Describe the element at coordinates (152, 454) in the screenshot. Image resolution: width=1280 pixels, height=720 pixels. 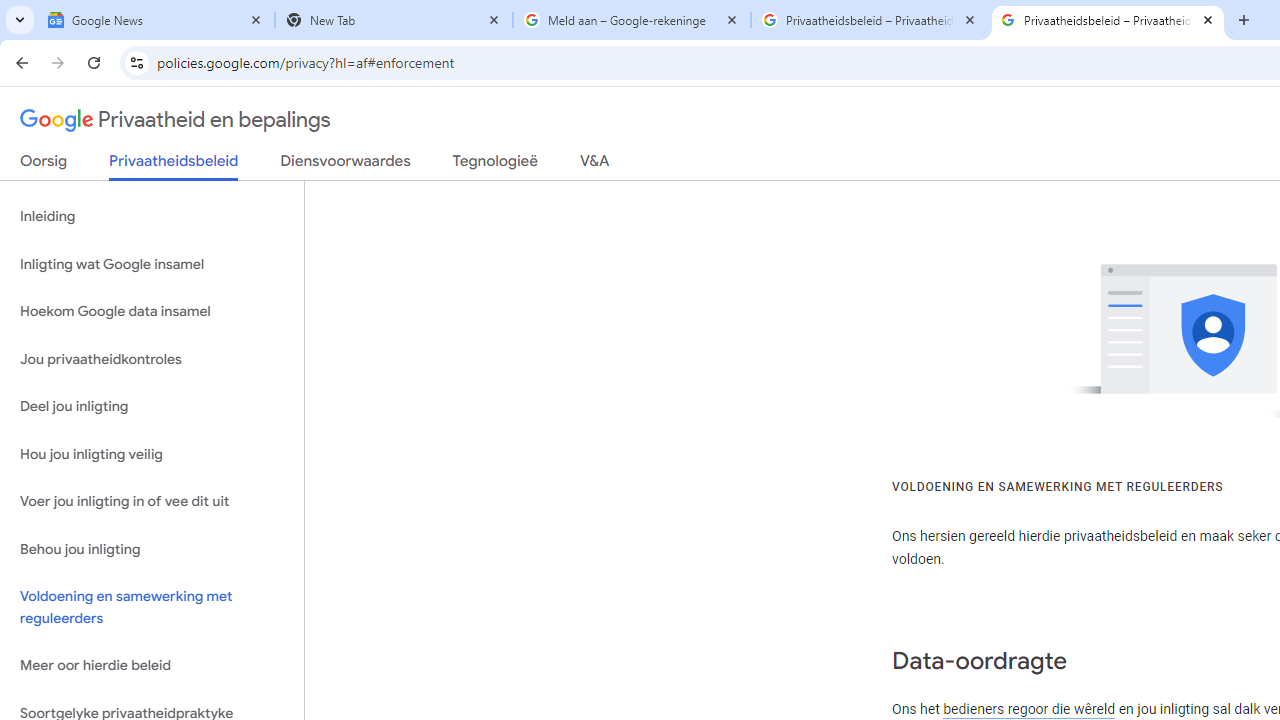
I see `Hou jou inligting veilig` at that location.